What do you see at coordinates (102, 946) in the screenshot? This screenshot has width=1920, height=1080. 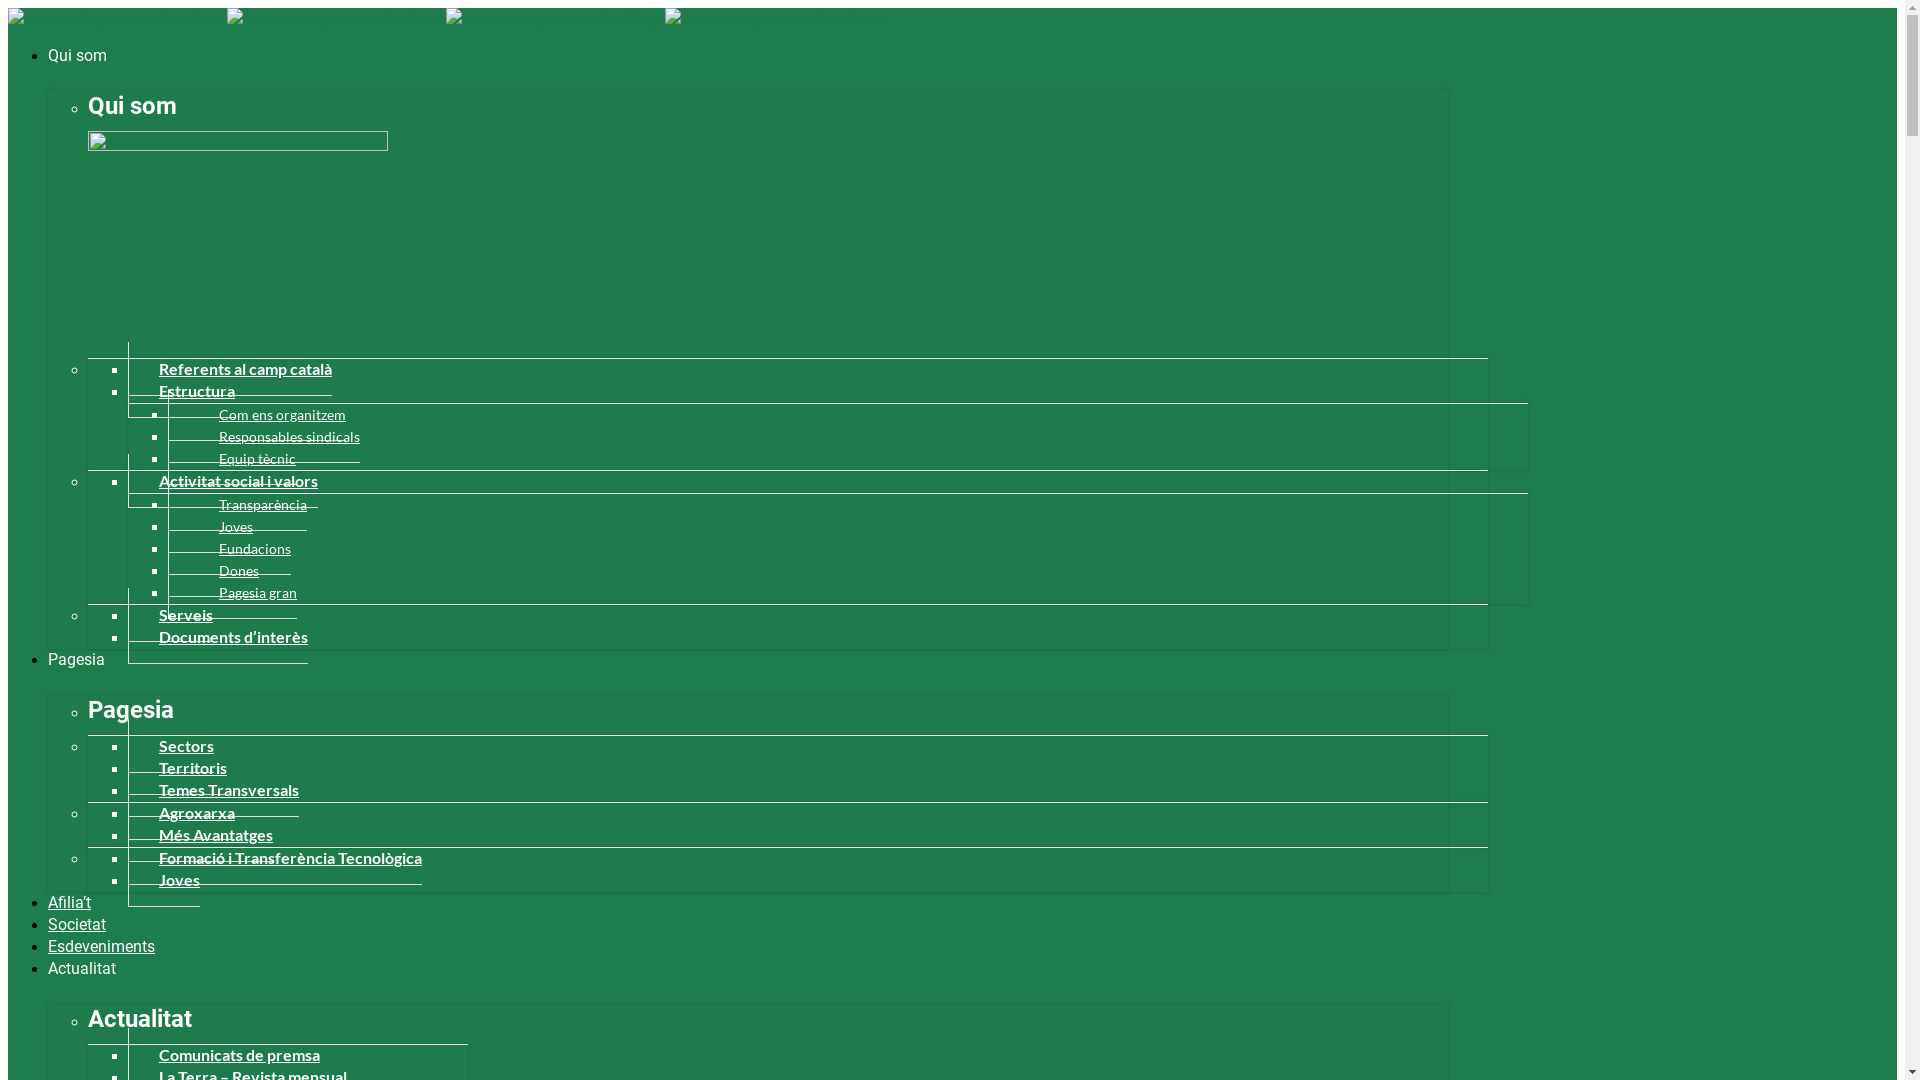 I see `Esdeveniments` at bounding box center [102, 946].